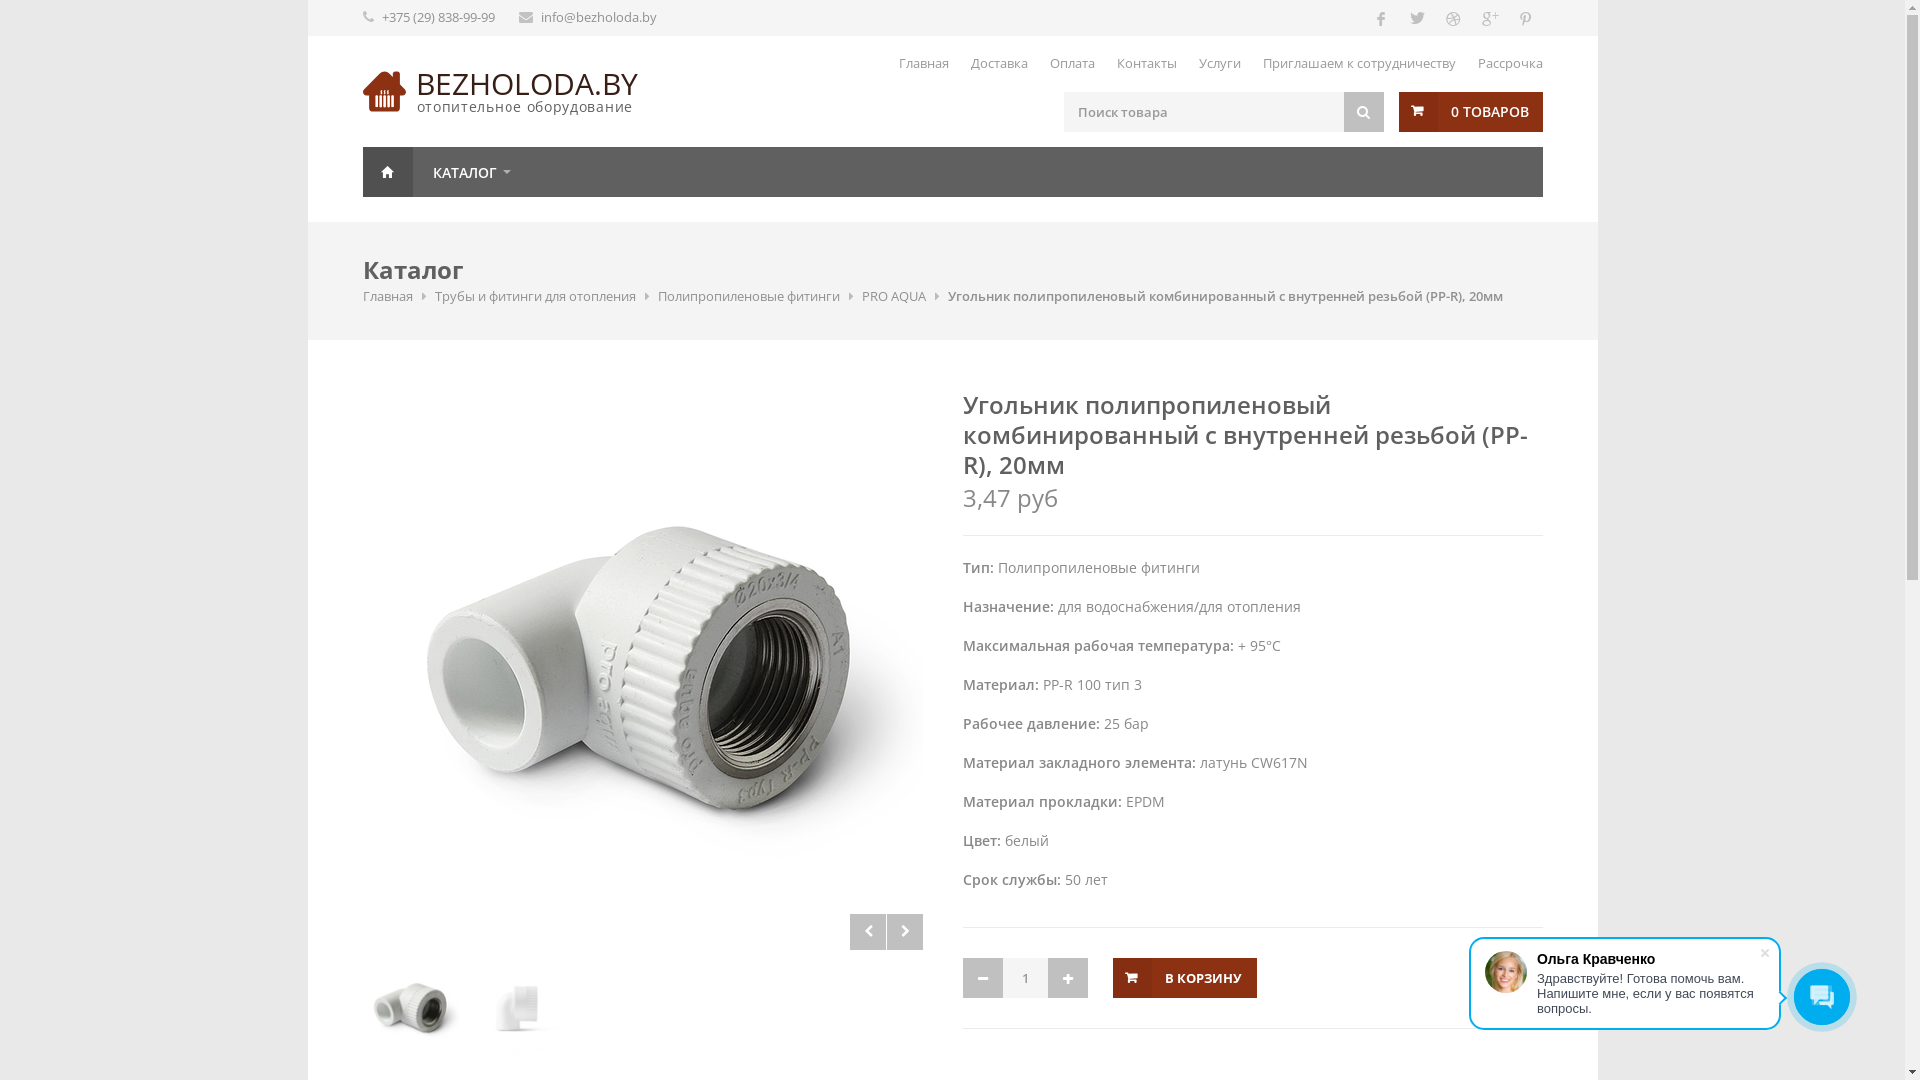 This screenshot has height=1080, width=1920. What do you see at coordinates (598, 17) in the screenshot?
I see `info@bezholoda.by` at bounding box center [598, 17].